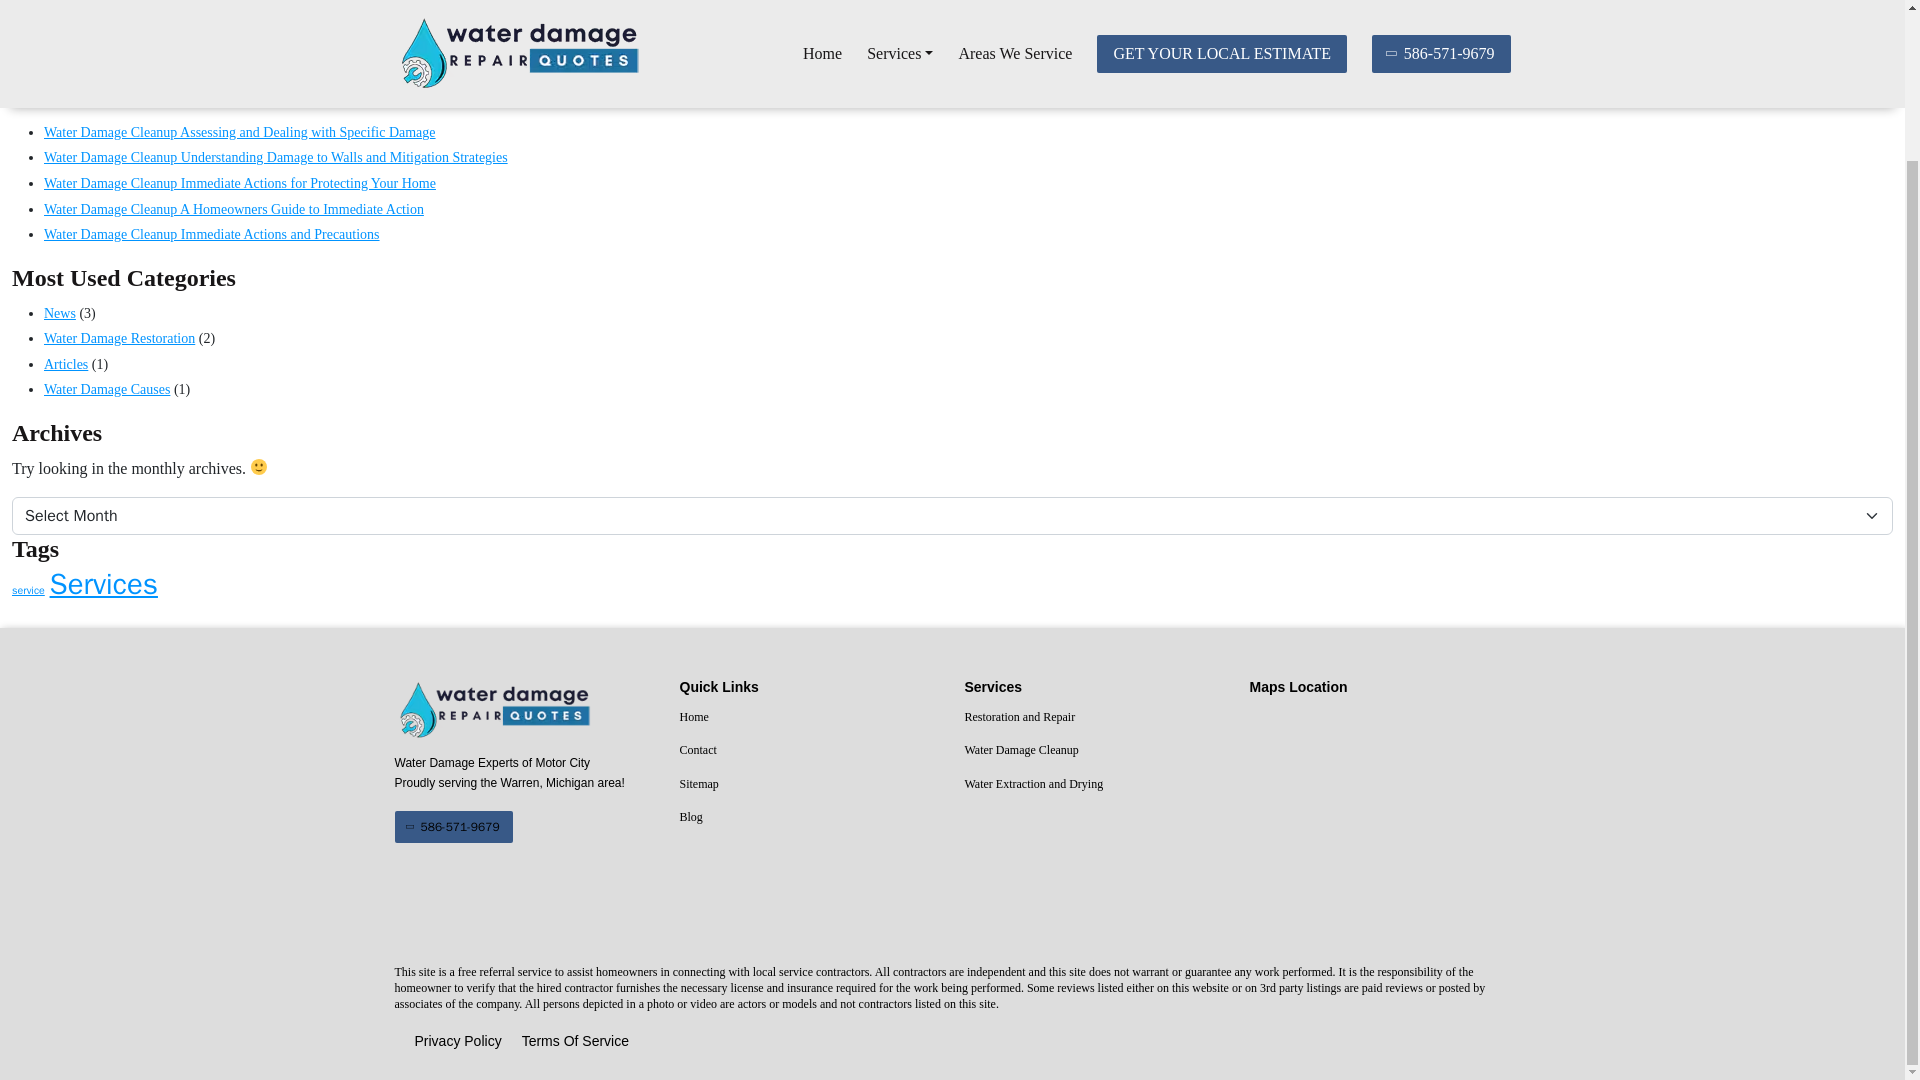  I want to click on News, so click(60, 312).